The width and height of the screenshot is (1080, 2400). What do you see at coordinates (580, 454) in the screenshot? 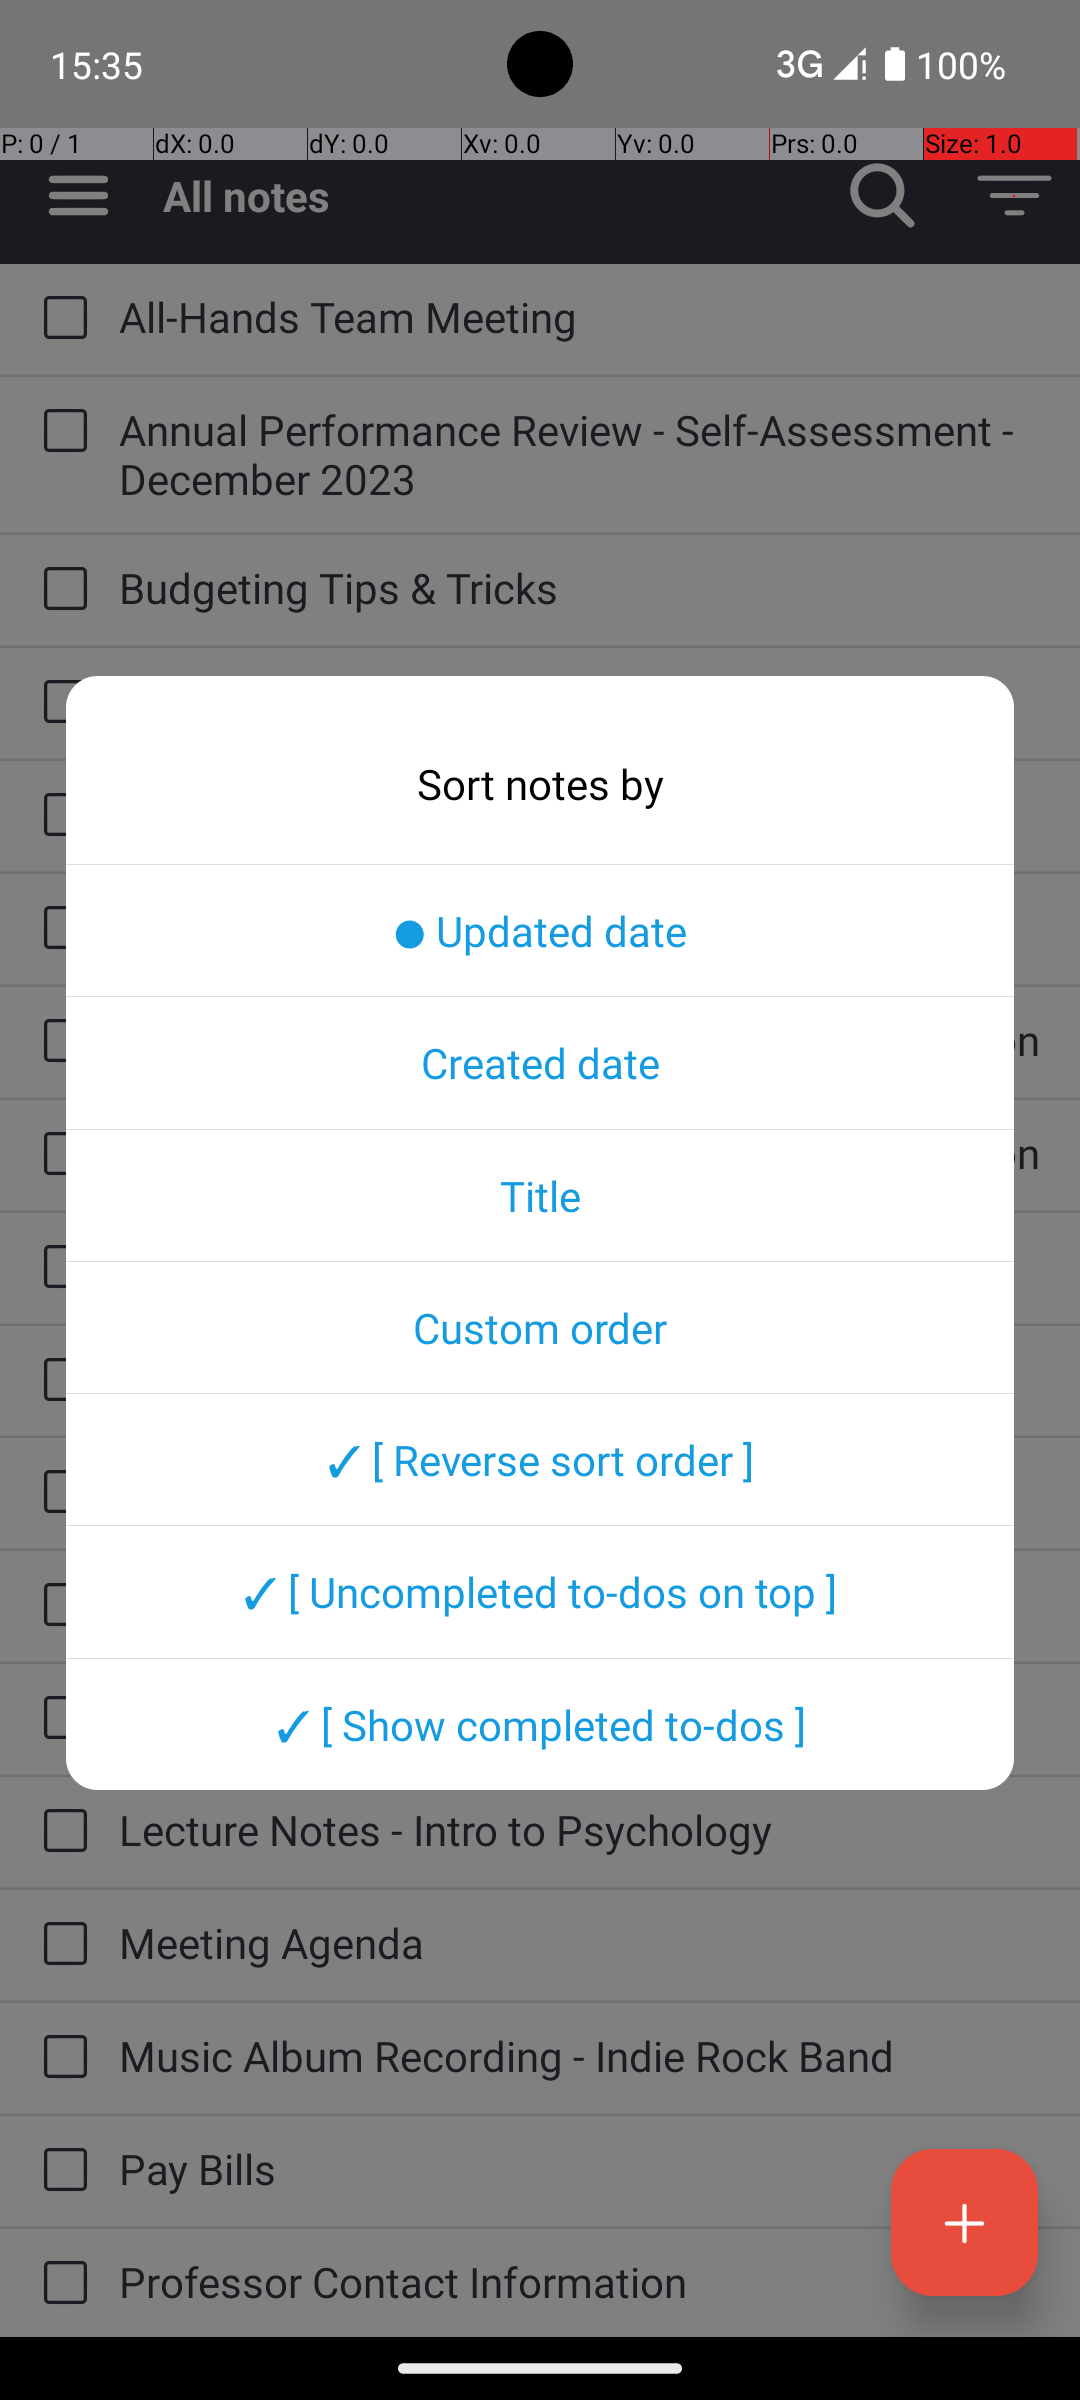
I see `Annual Performance Review - Self-Assessment - December 2023` at bounding box center [580, 454].